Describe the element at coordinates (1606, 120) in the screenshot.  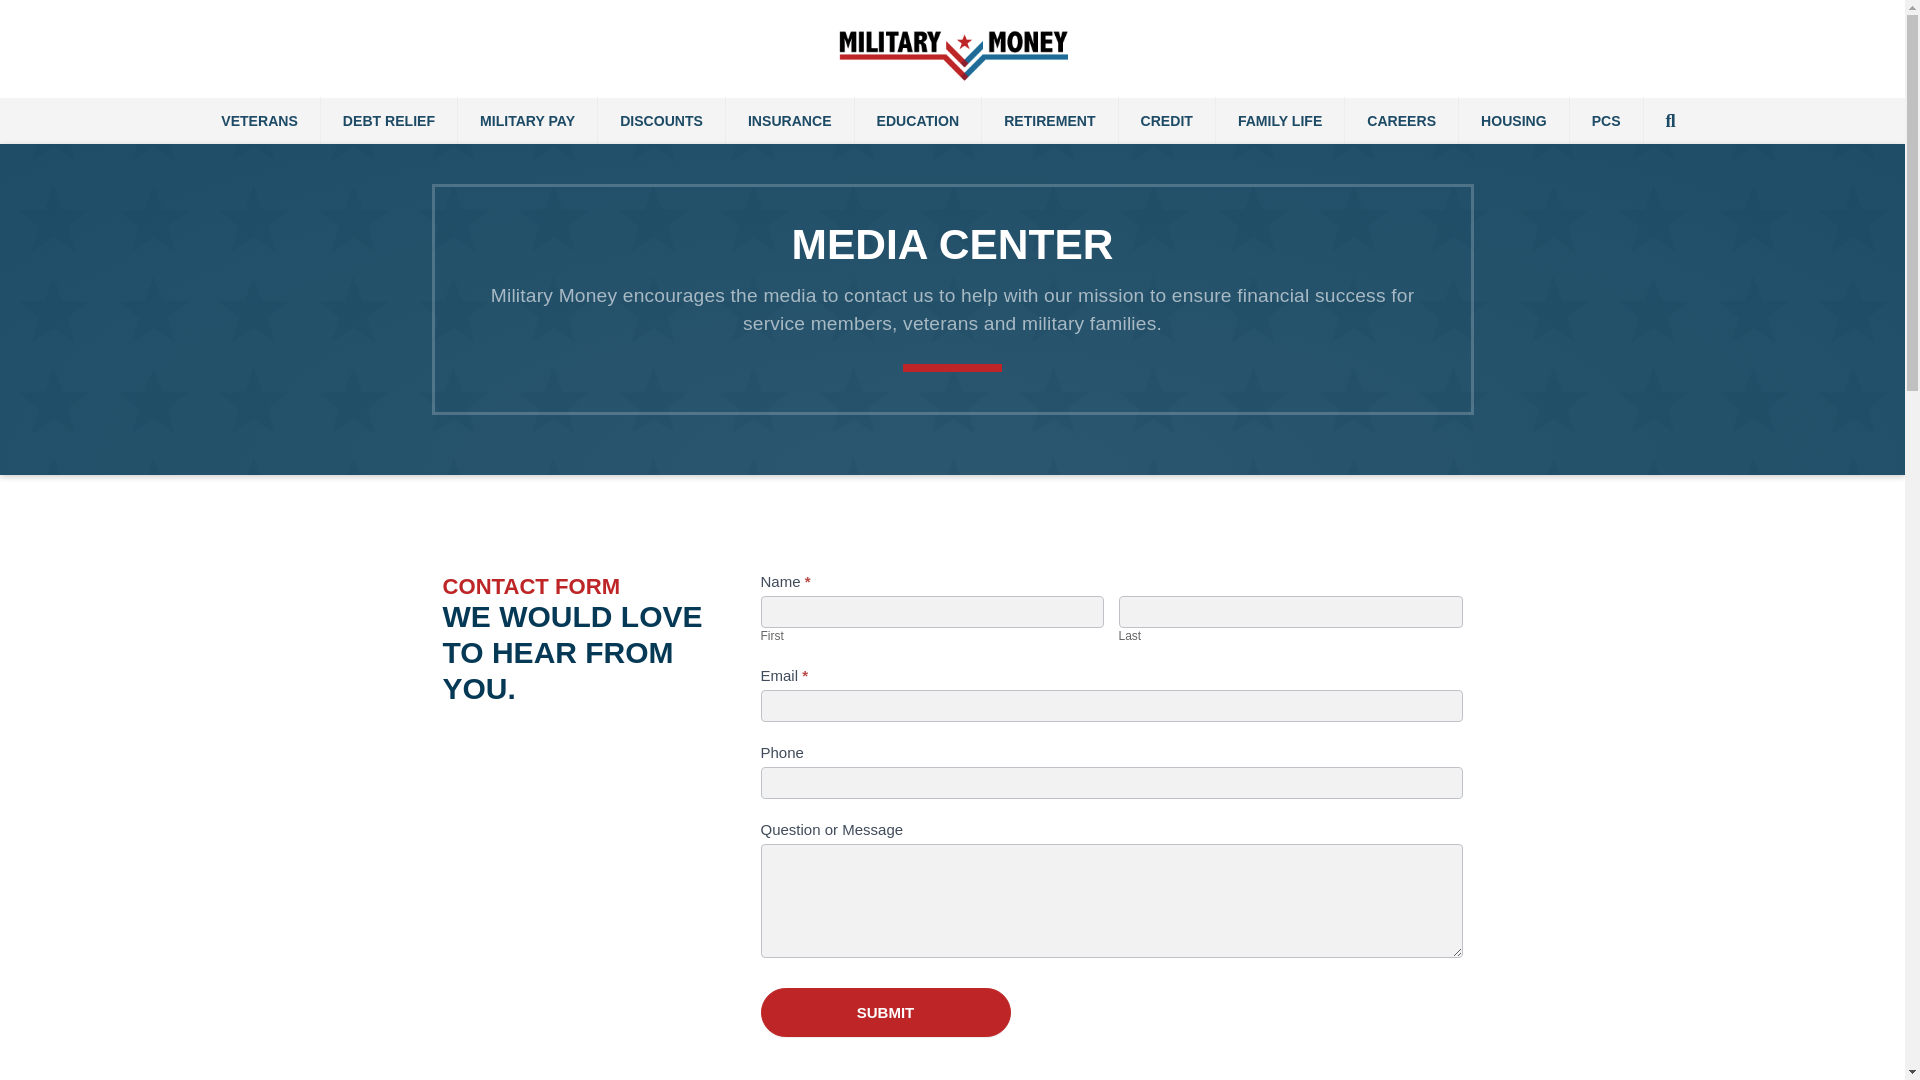
I see `PCS` at that location.